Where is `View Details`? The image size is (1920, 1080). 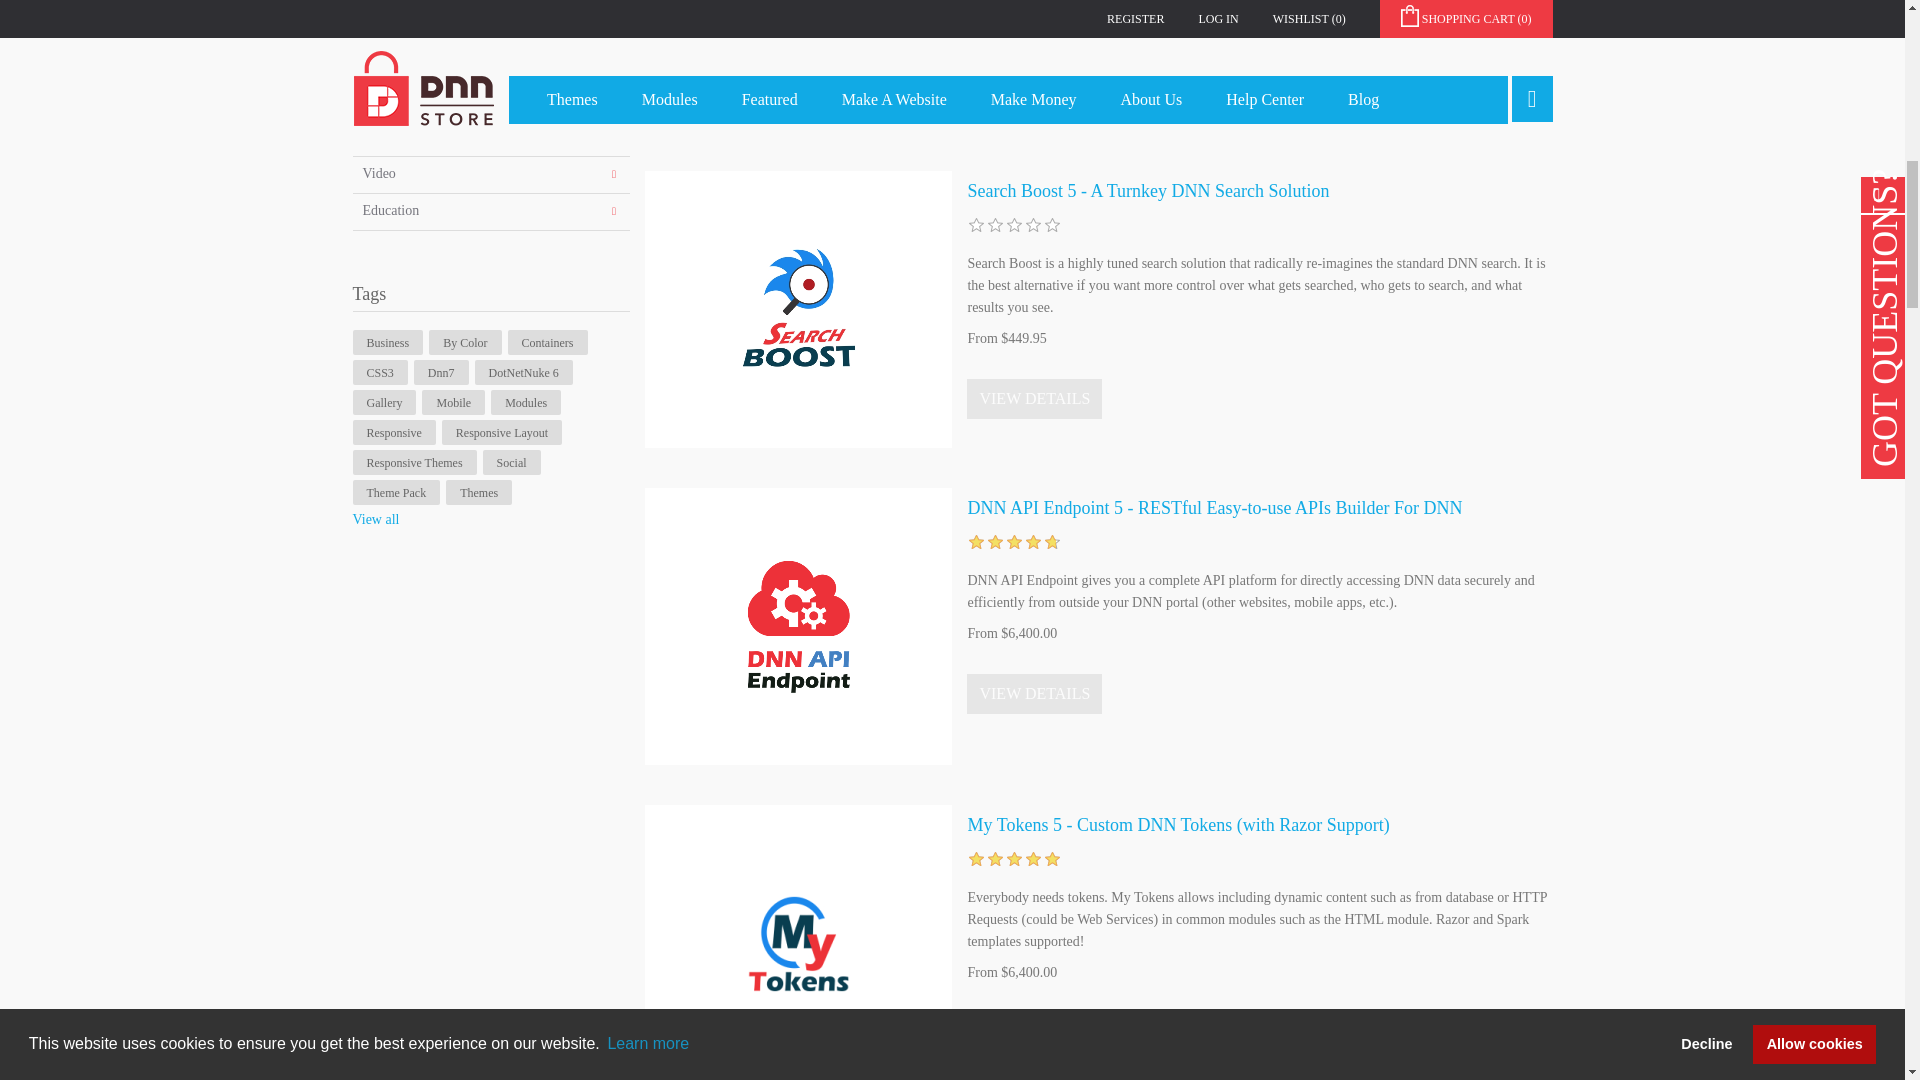 View Details is located at coordinates (1034, 80).